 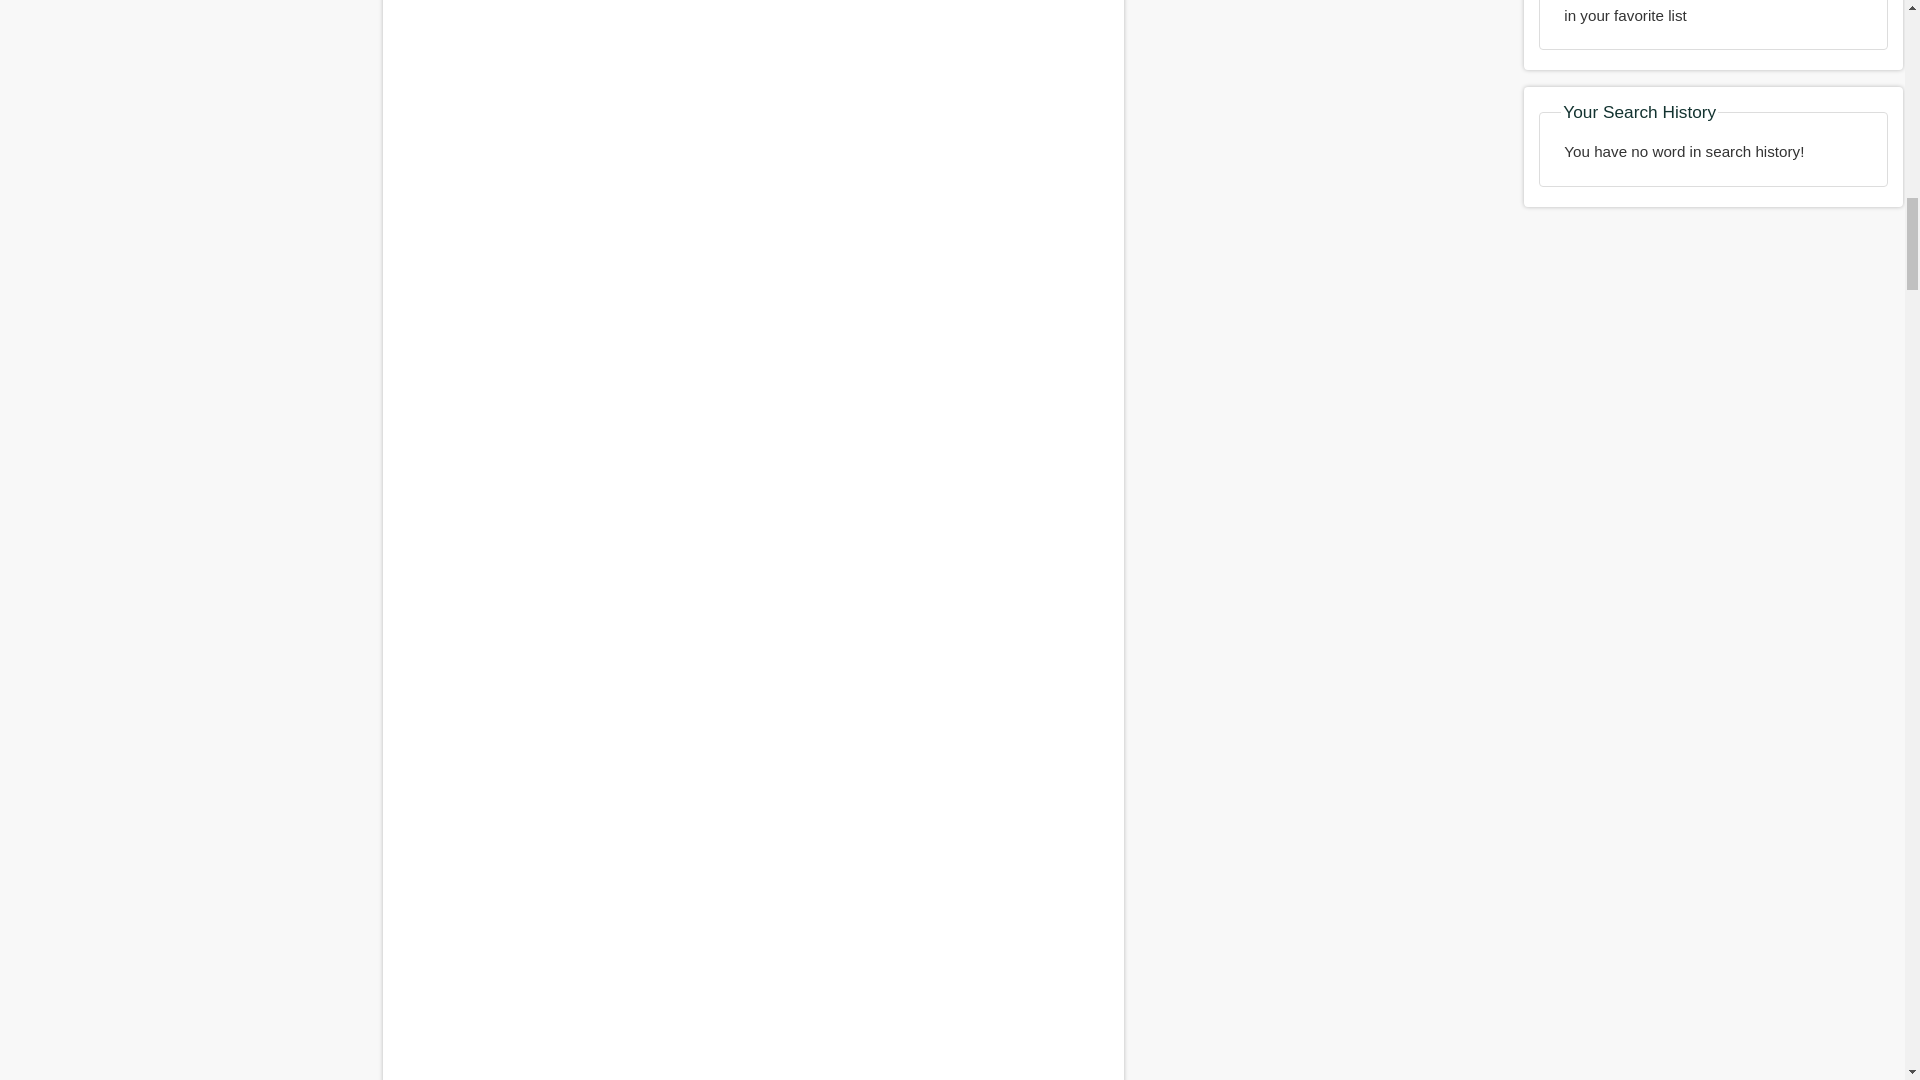 What do you see at coordinates (752, 900) in the screenshot?
I see `form of verbs` at bounding box center [752, 900].